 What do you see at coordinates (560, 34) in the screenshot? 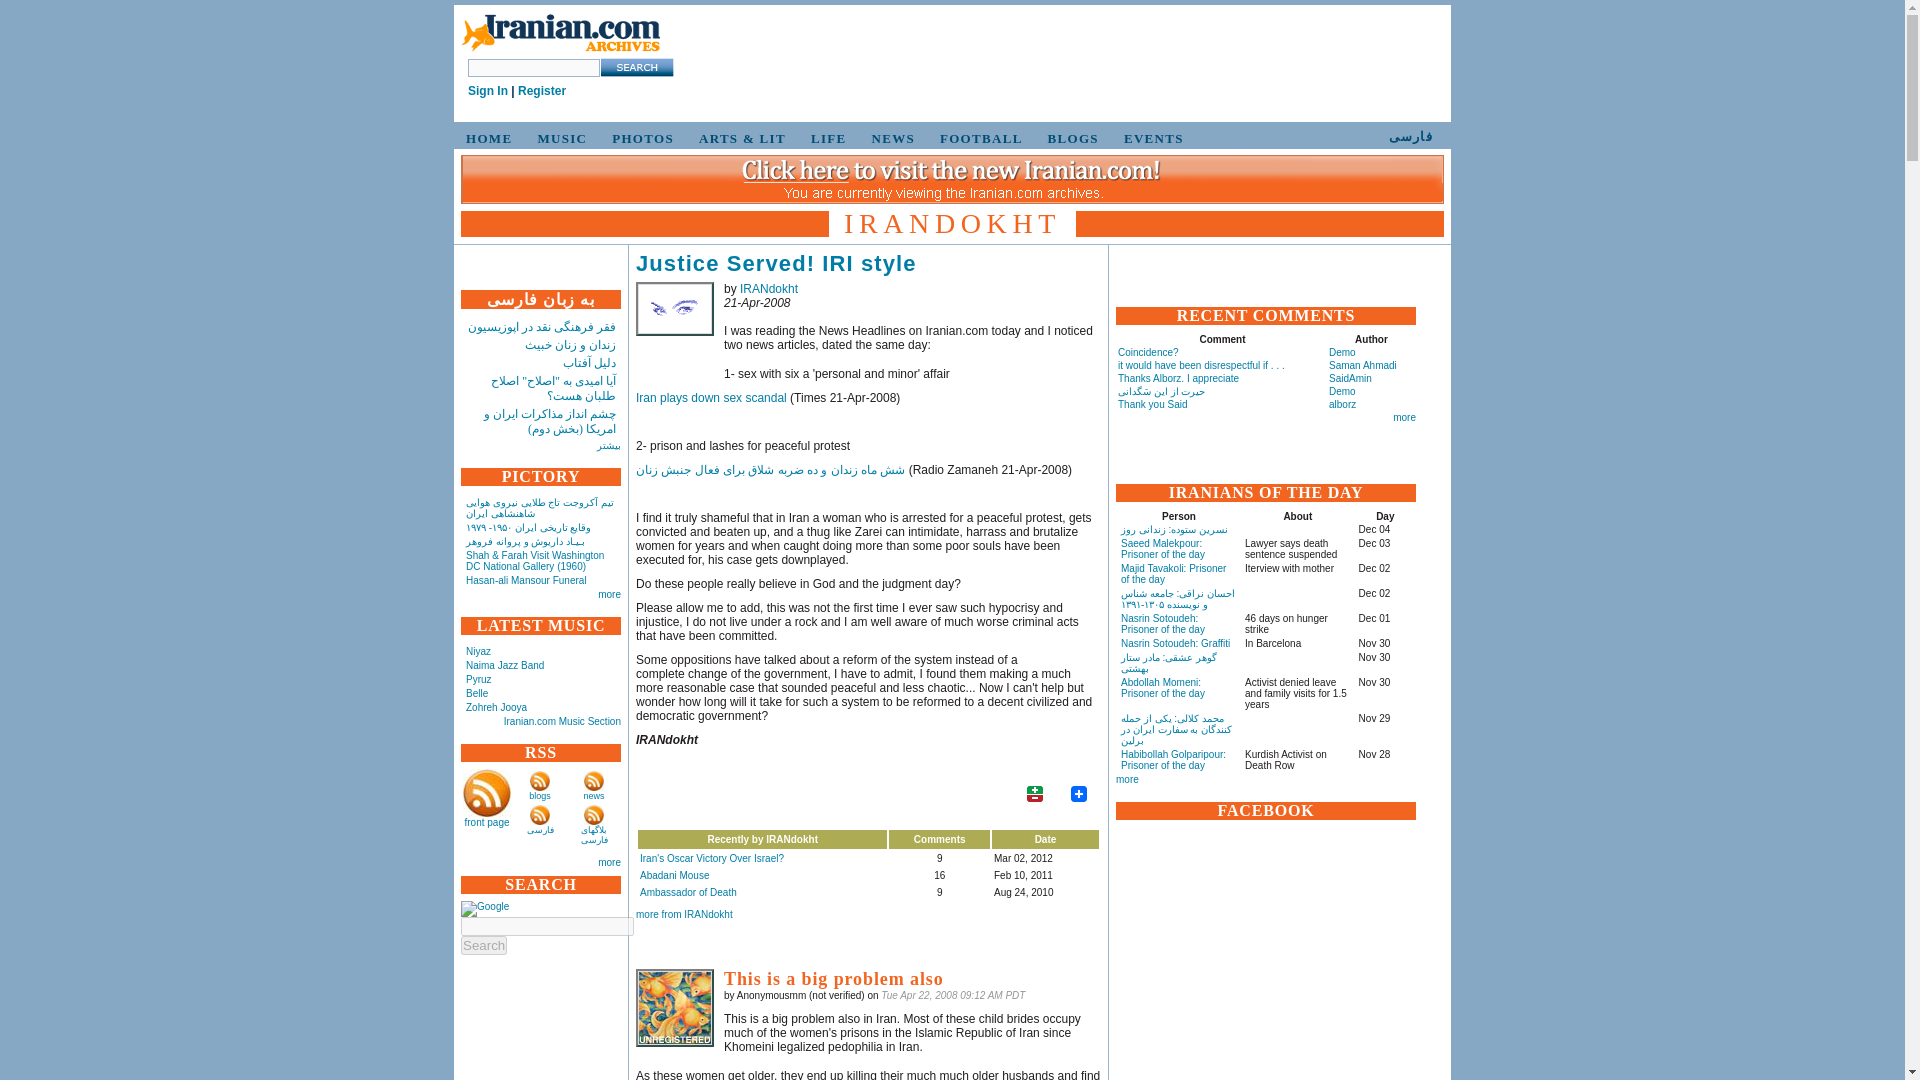
I see `Home` at bounding box center [560, 34].